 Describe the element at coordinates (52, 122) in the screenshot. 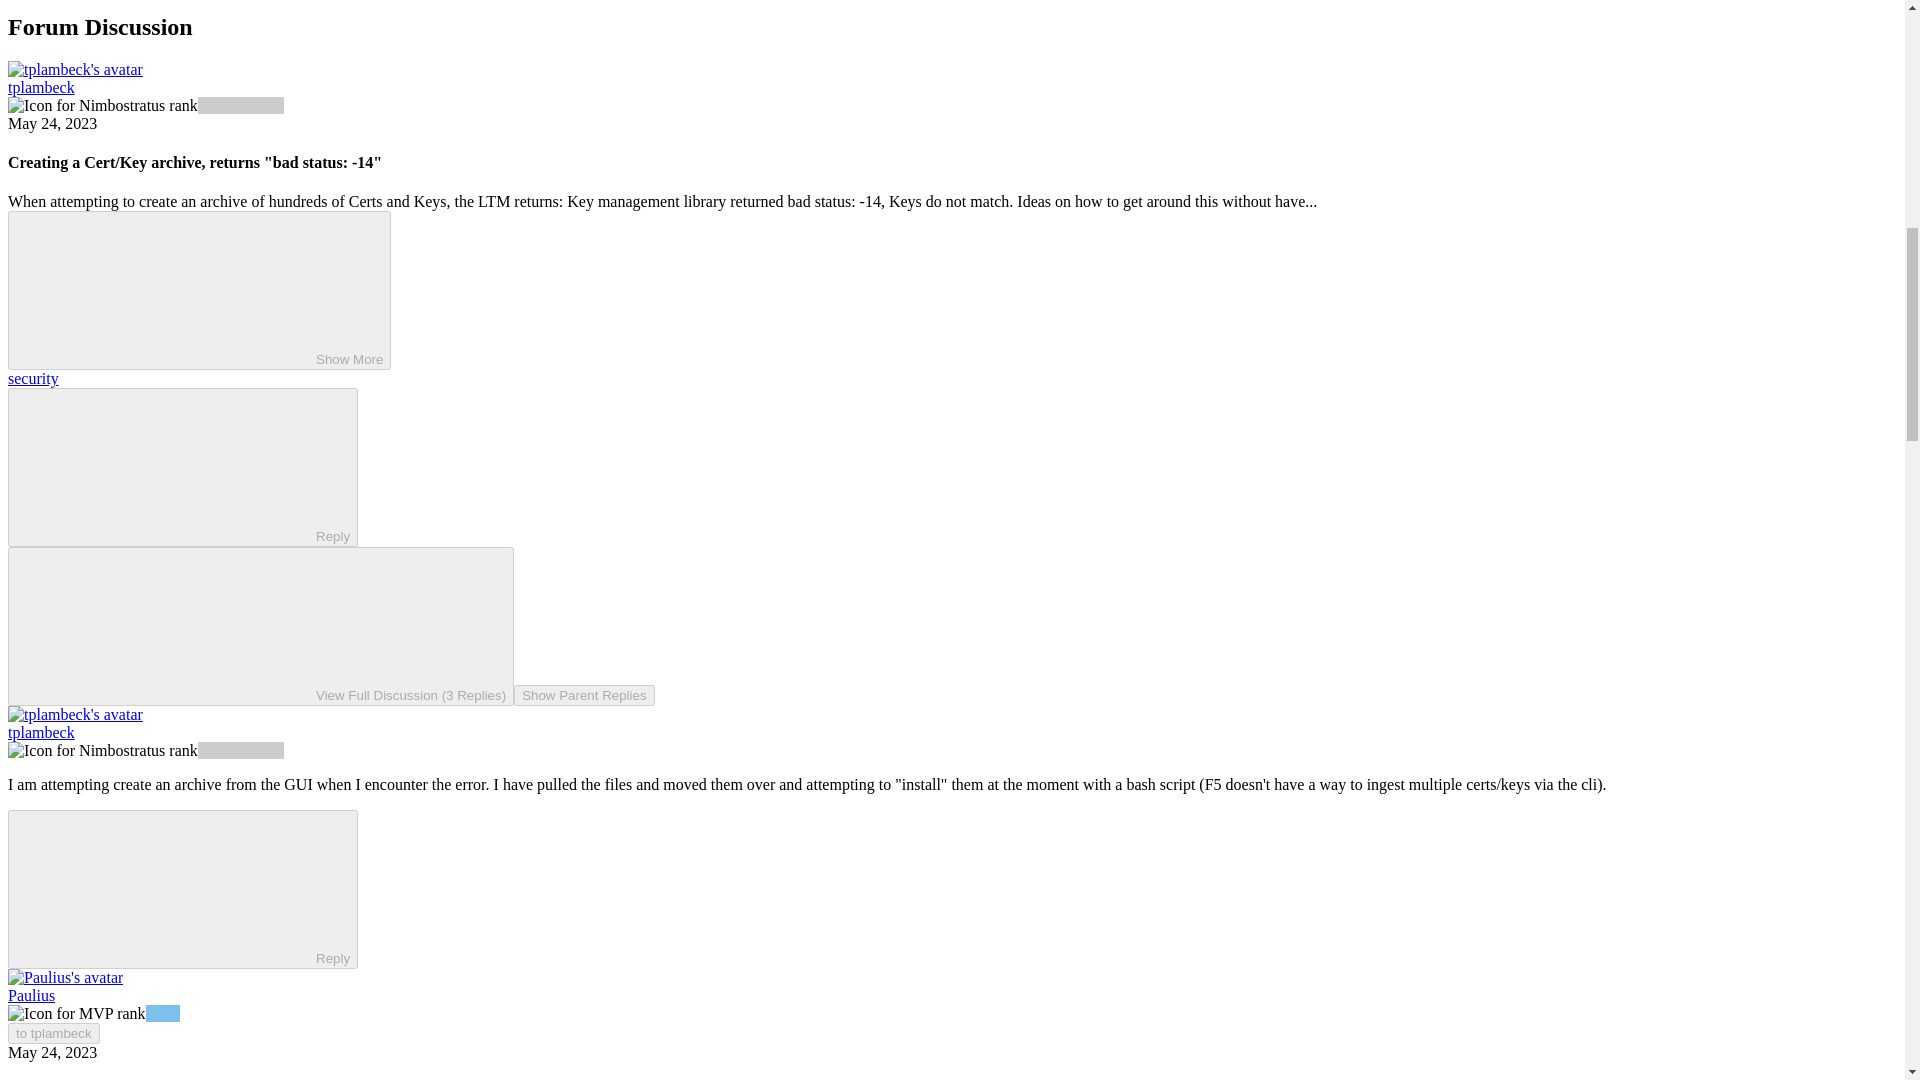

I see `May 24, 2023 at 4:28 PM` at that location.